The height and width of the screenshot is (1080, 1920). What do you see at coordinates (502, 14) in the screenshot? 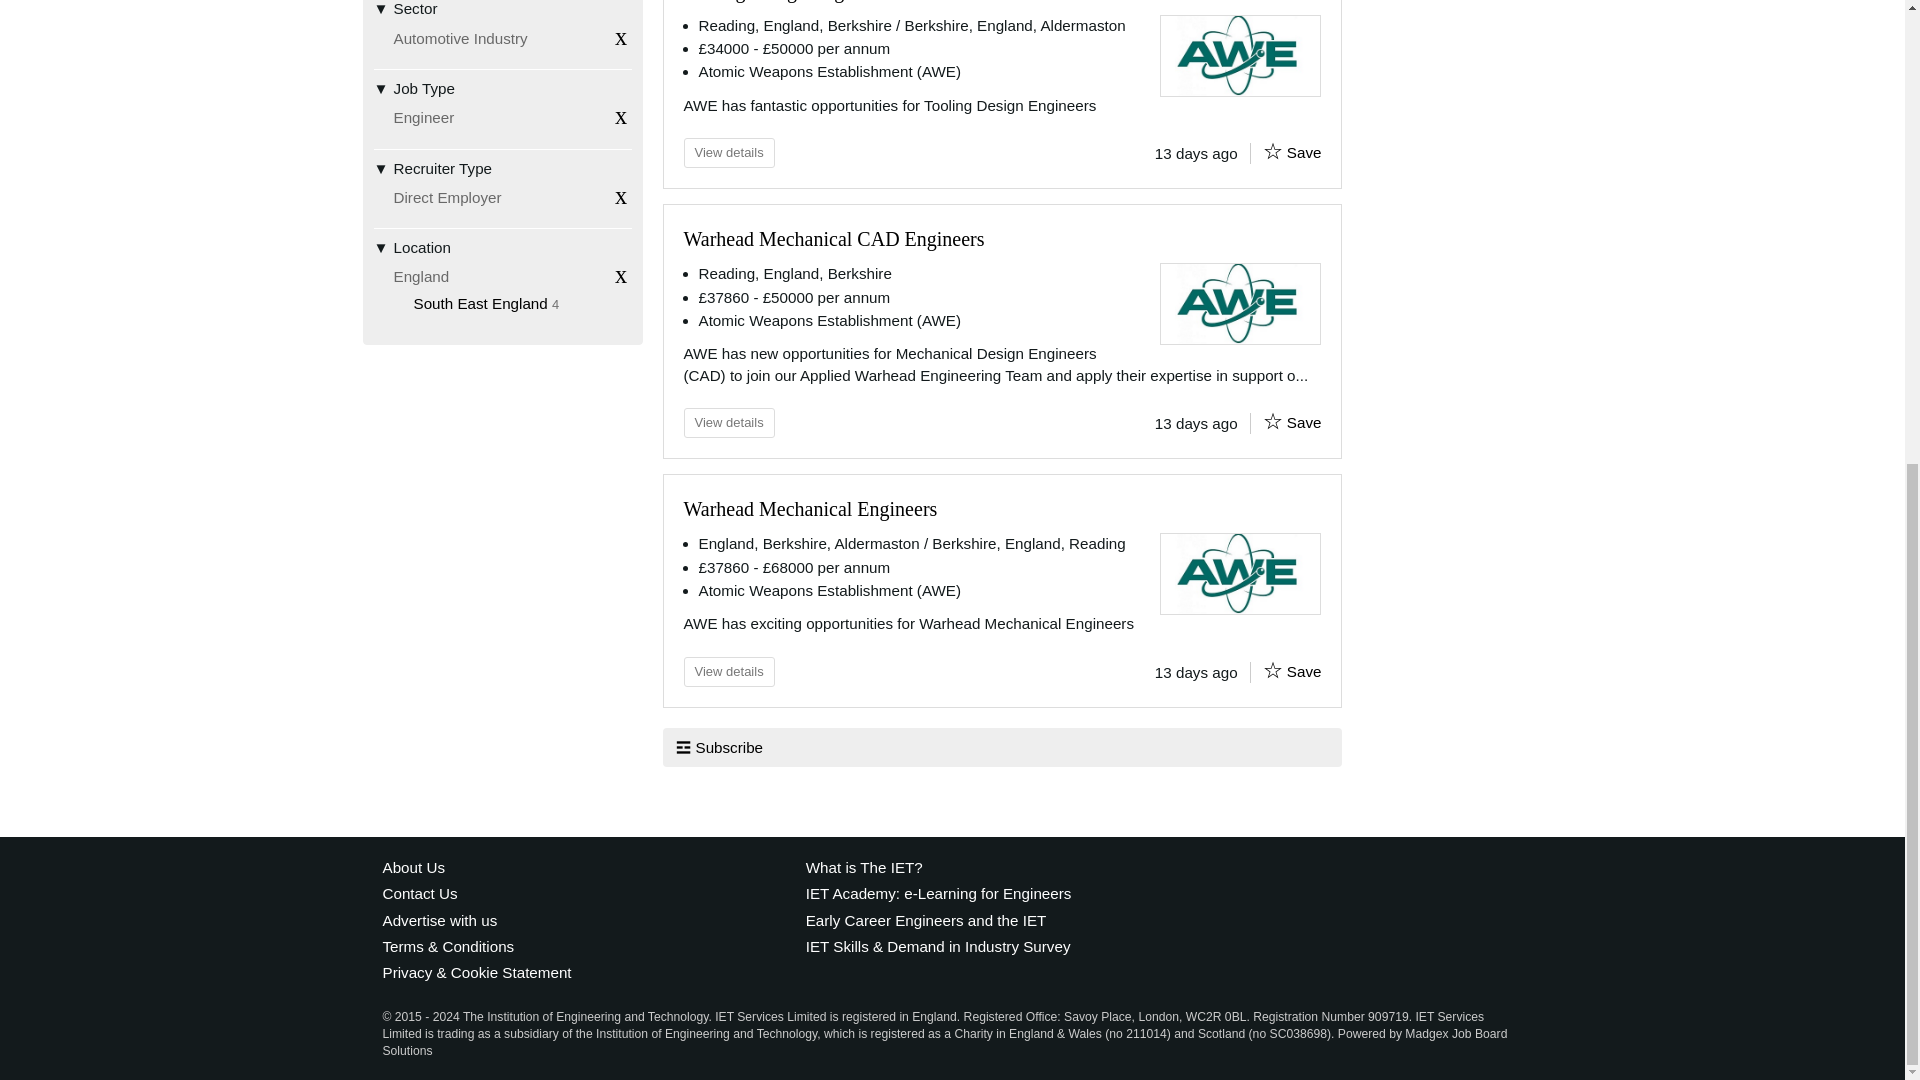
I see `Sector` at bounding box center [502, 14].